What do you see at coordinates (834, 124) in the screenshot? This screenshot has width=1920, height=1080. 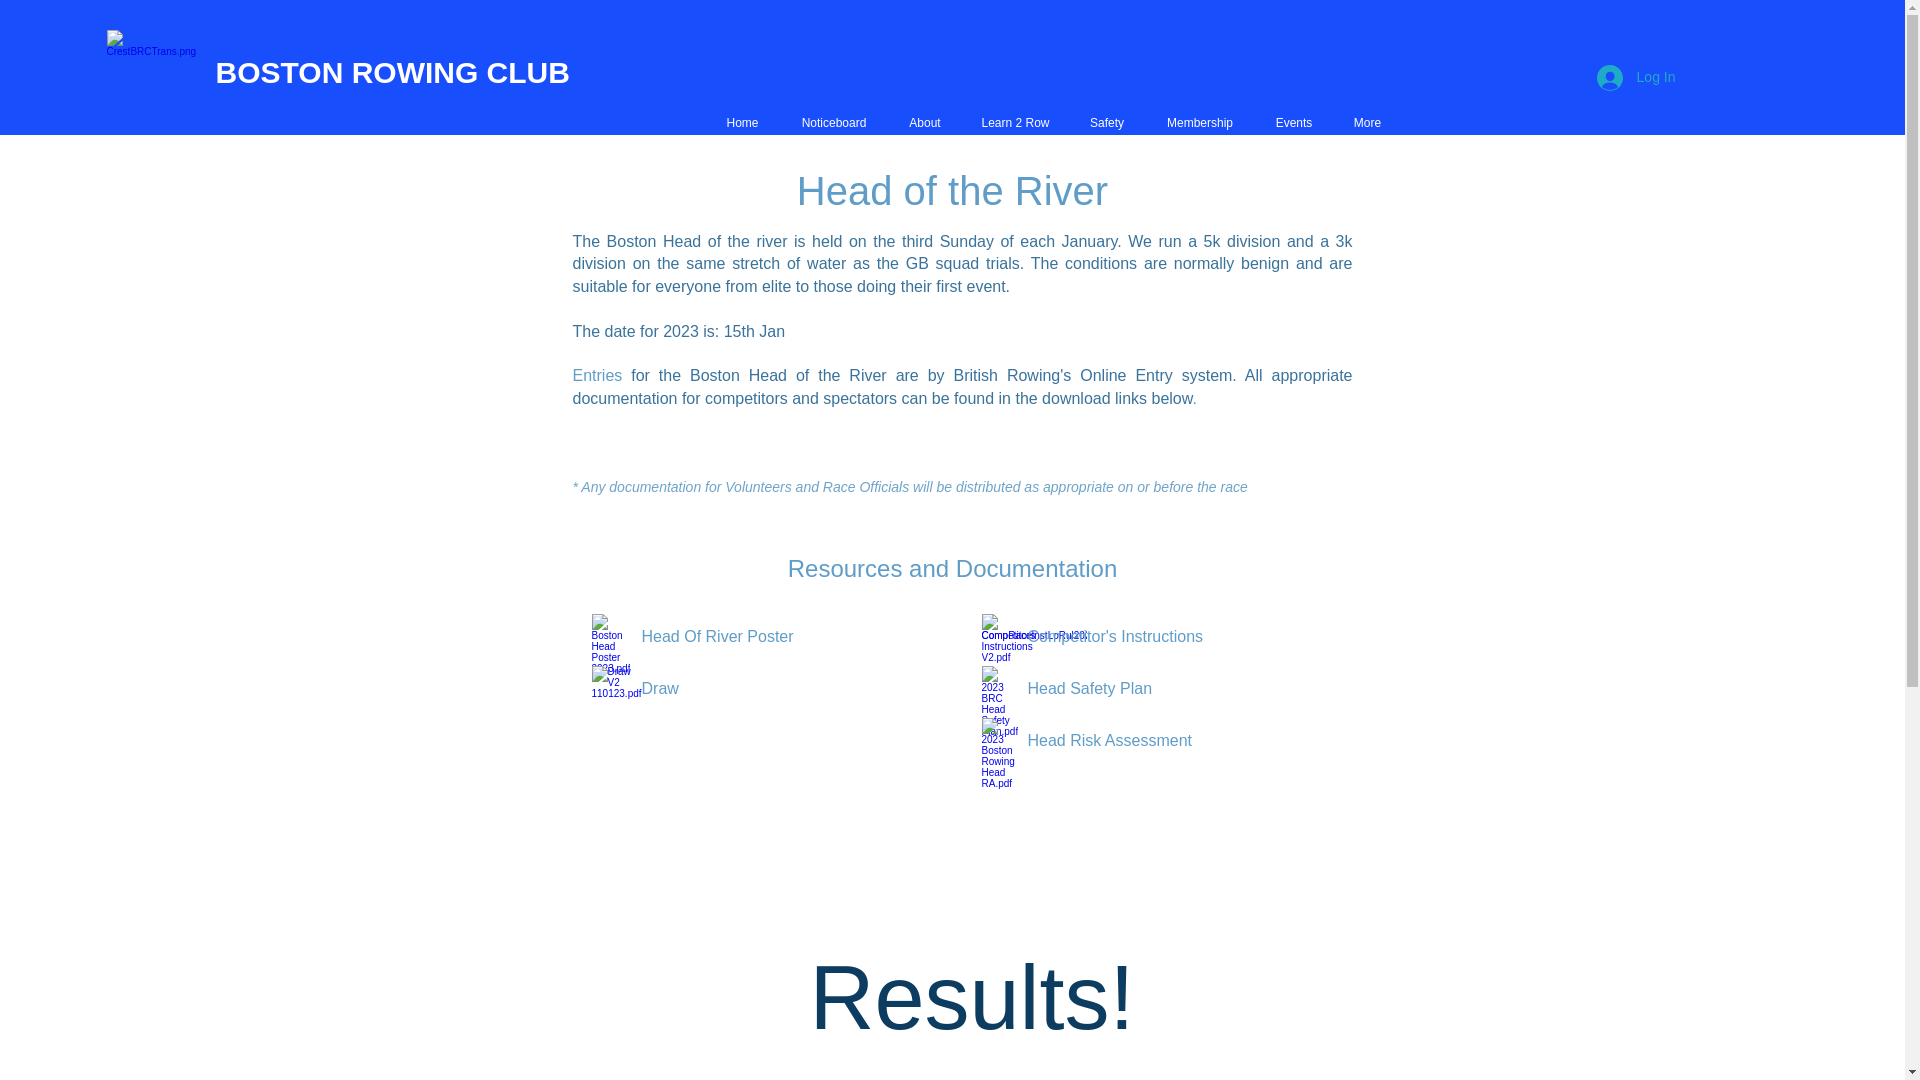 I see `Noticeboard` at bounding box center [834, 124].